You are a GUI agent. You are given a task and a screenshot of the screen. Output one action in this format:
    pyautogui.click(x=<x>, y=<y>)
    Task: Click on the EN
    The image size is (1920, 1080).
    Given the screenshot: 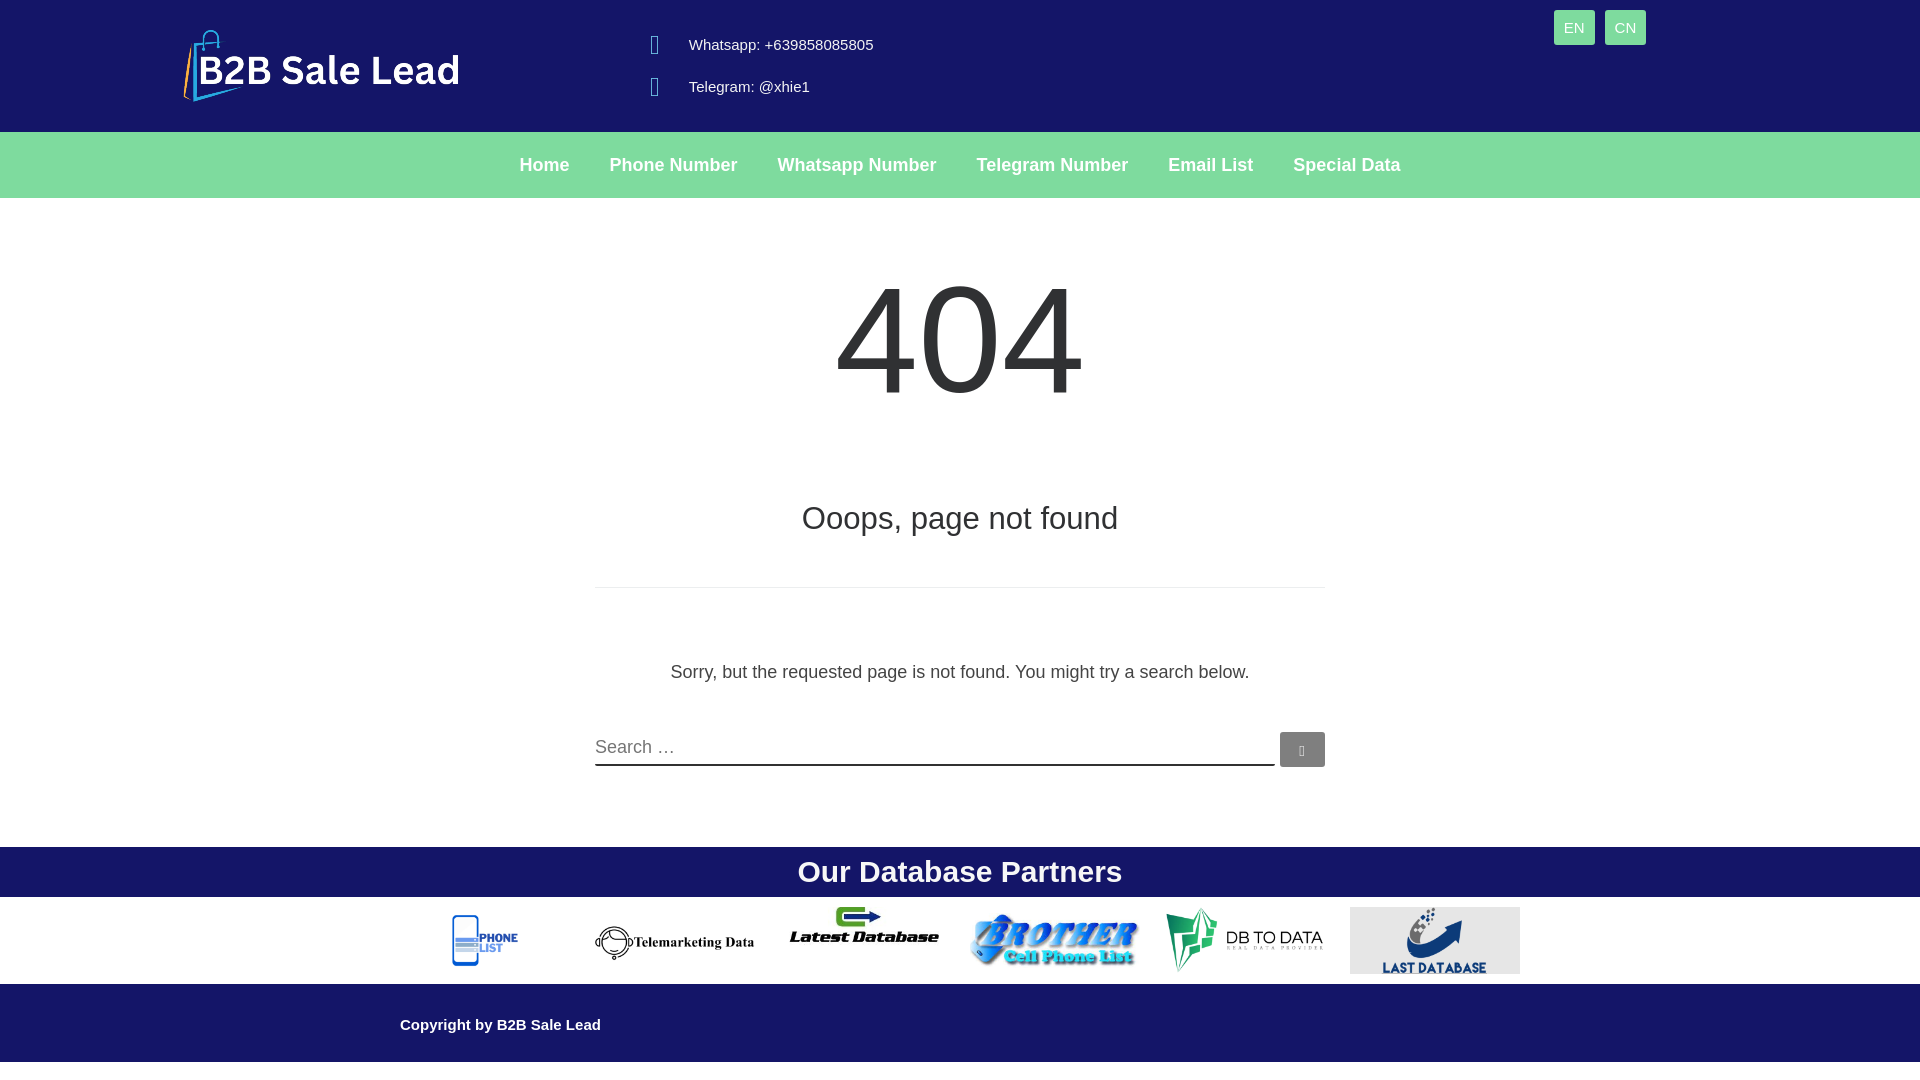 What is the action you would take?
    pyautogui.click(x=1574, y=27)
    